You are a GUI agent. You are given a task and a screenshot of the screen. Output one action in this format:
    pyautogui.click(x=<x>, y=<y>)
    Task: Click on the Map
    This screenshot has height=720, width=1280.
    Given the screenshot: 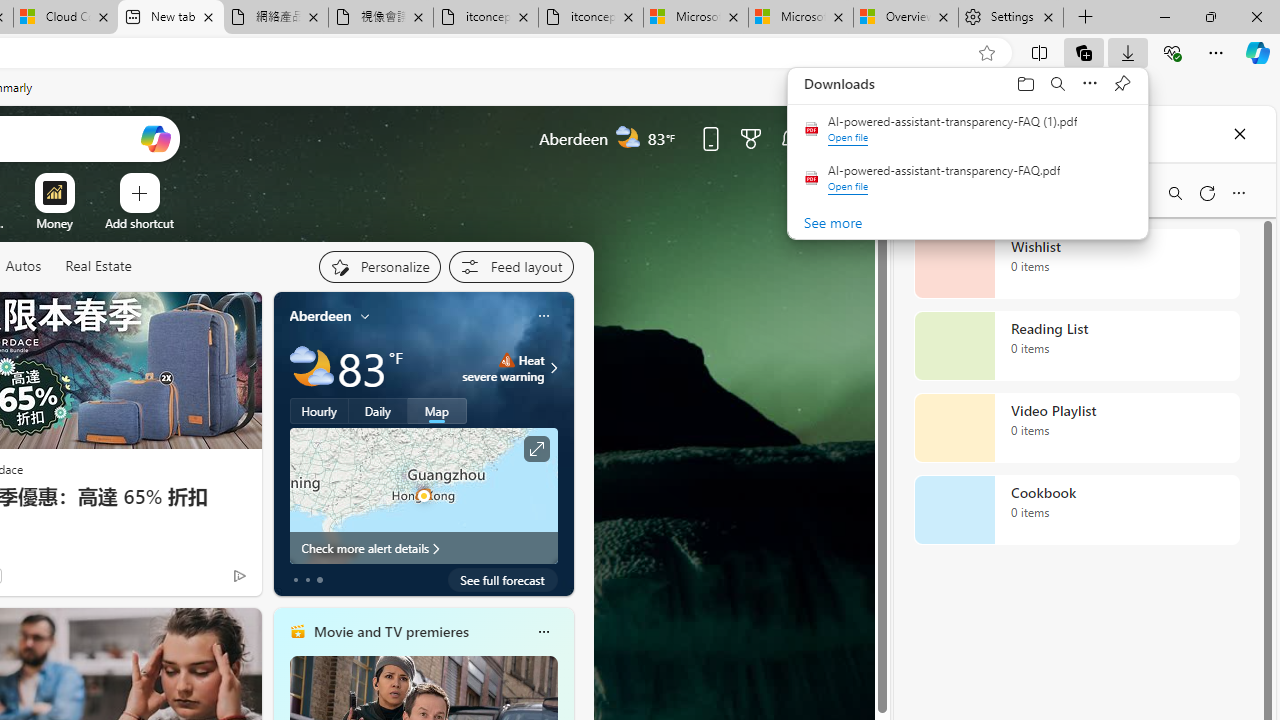 What is the action you would take?
    pyautogui.click(x=437, y=411)
    